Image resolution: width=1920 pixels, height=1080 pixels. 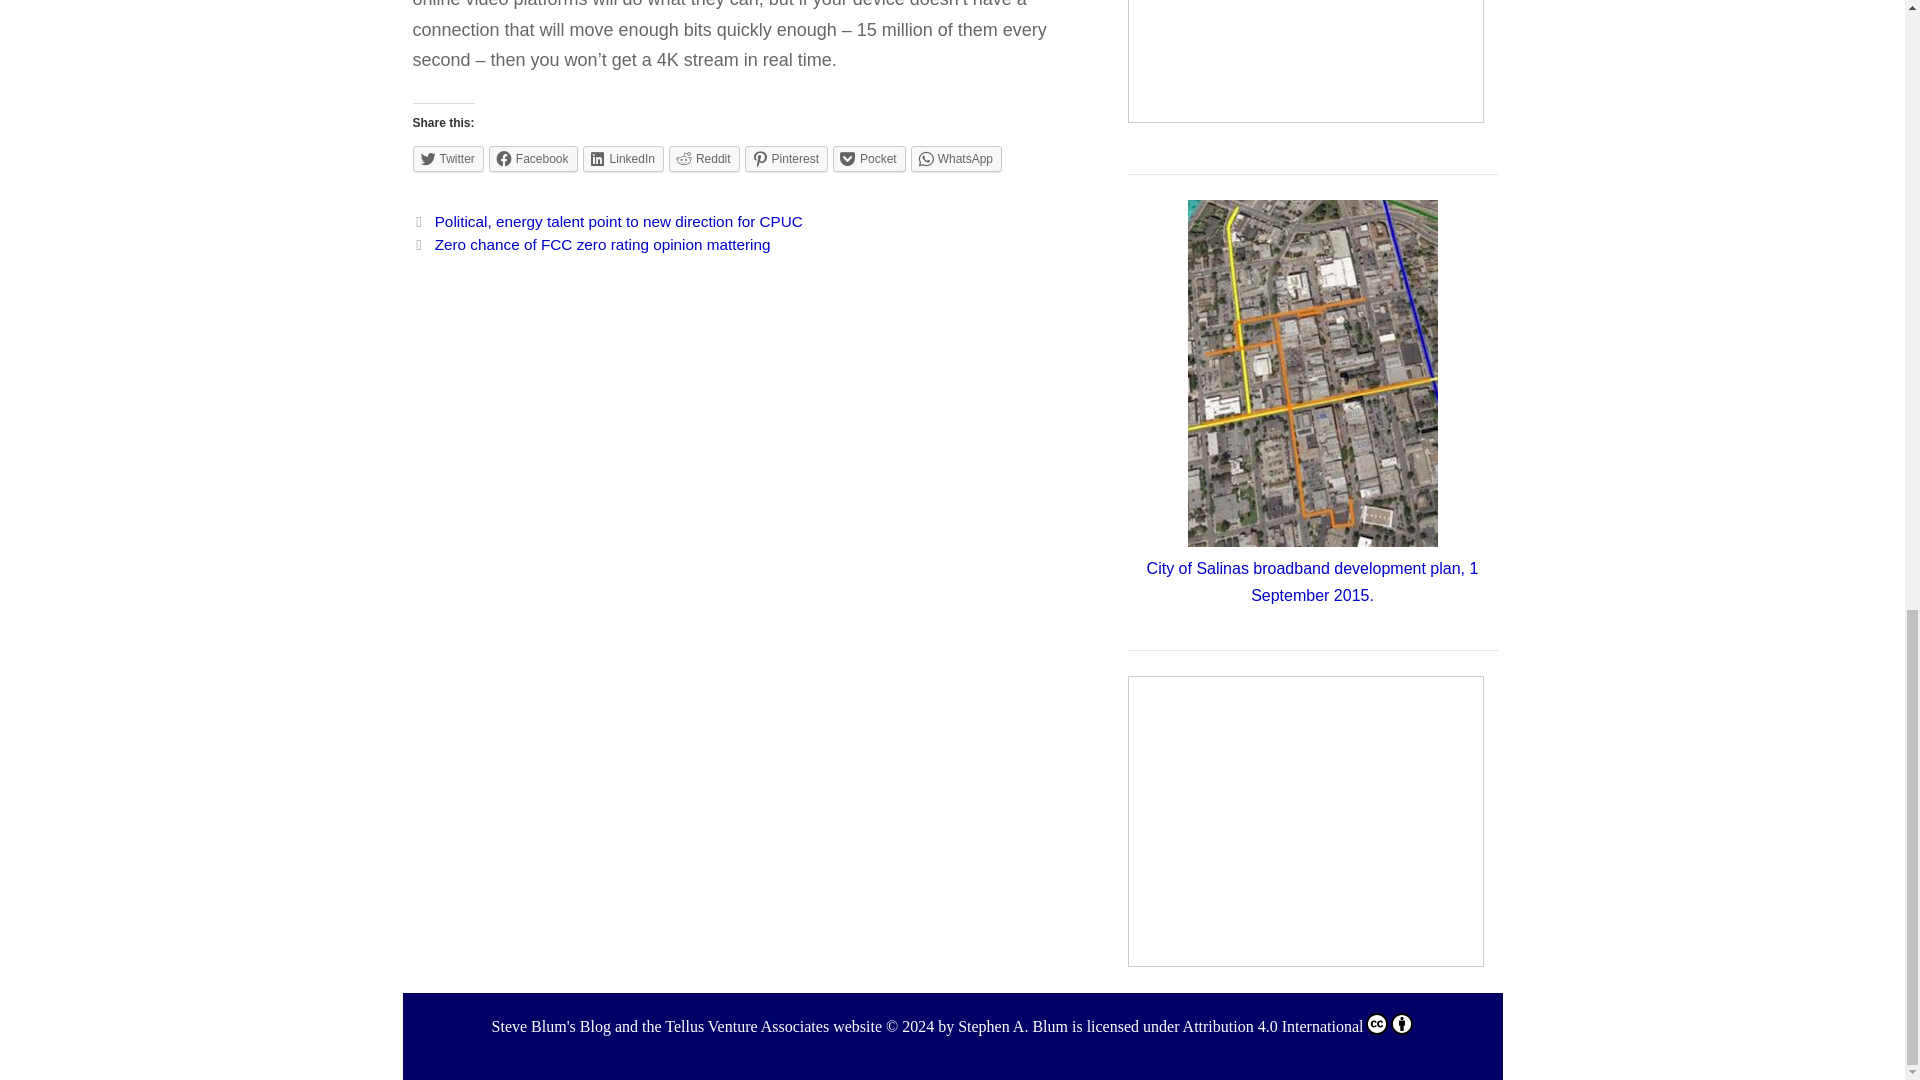 I want to click on Previous, so click(x=607, y=221).